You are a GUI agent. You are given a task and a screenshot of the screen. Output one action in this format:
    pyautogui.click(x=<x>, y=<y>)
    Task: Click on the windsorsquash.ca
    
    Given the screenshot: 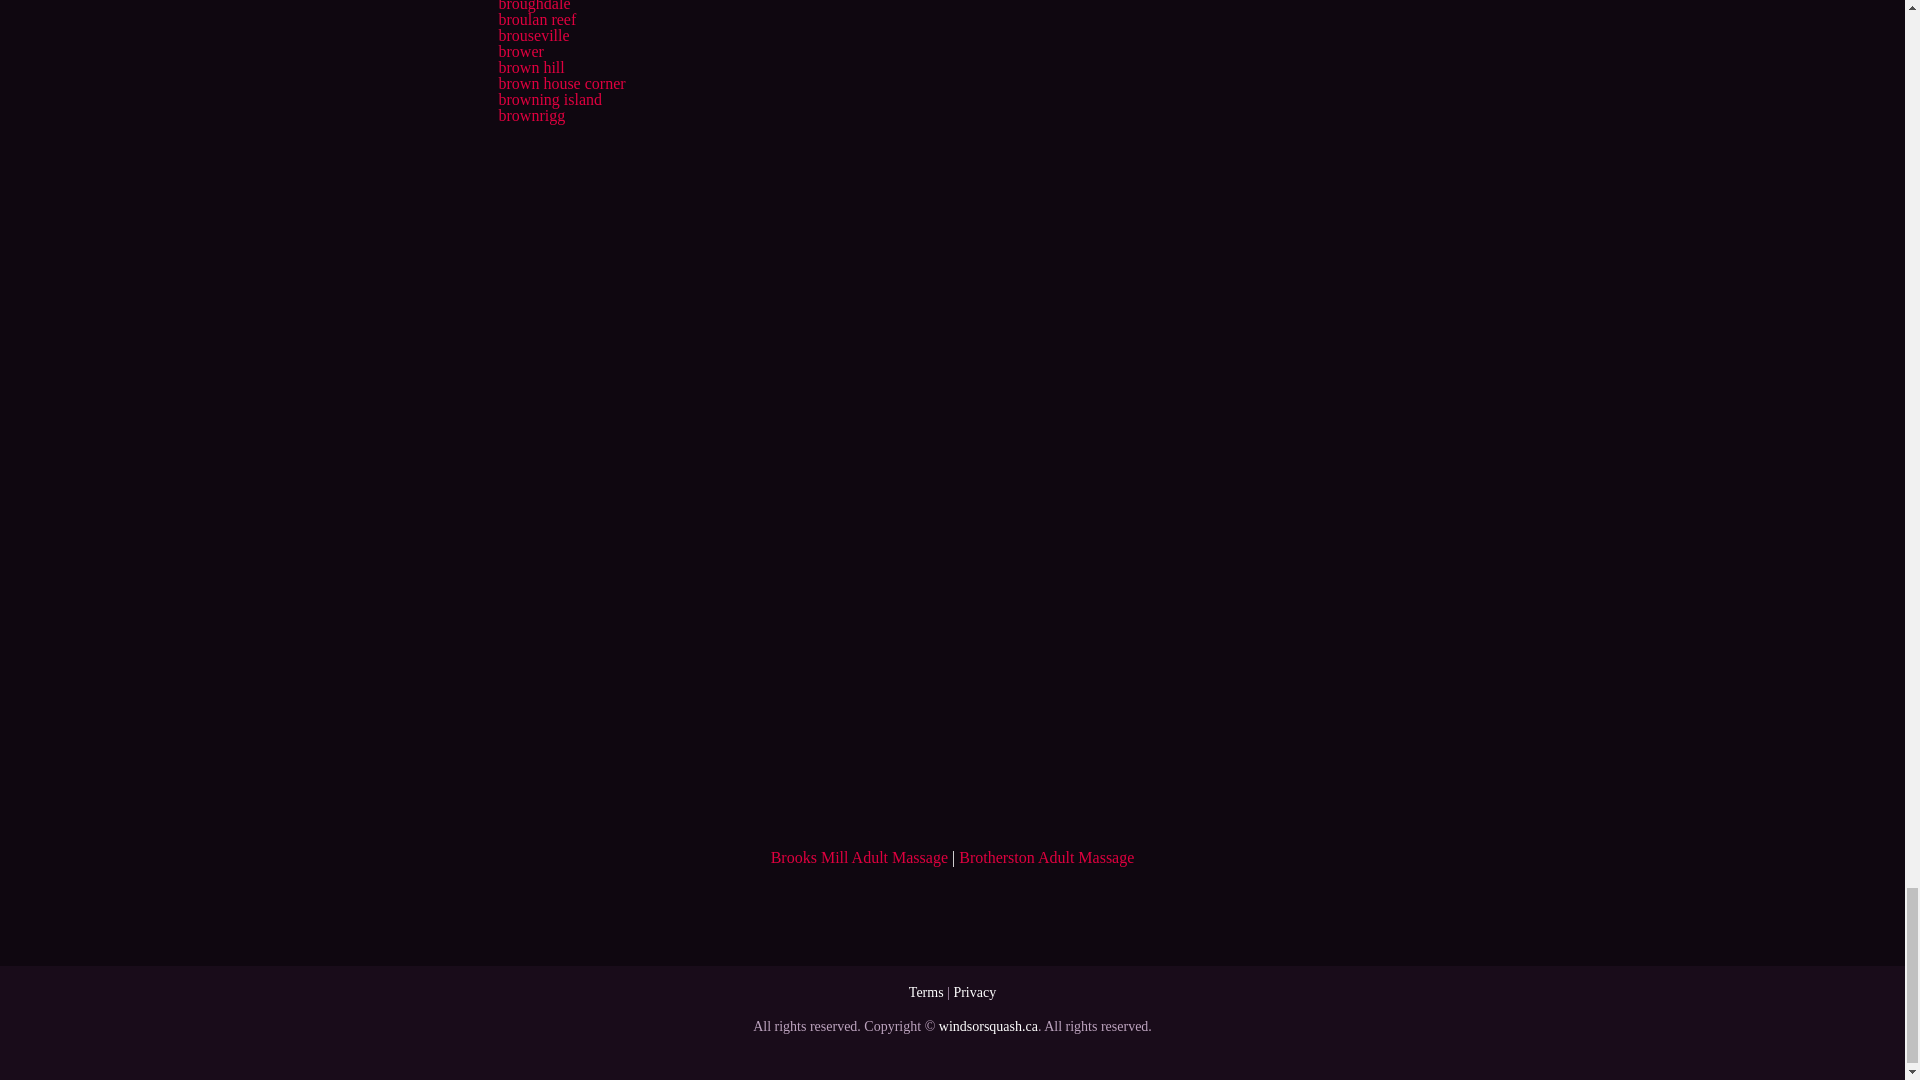 What is the action you would take?
    pyautogui.click(x=988, y=1026)
    